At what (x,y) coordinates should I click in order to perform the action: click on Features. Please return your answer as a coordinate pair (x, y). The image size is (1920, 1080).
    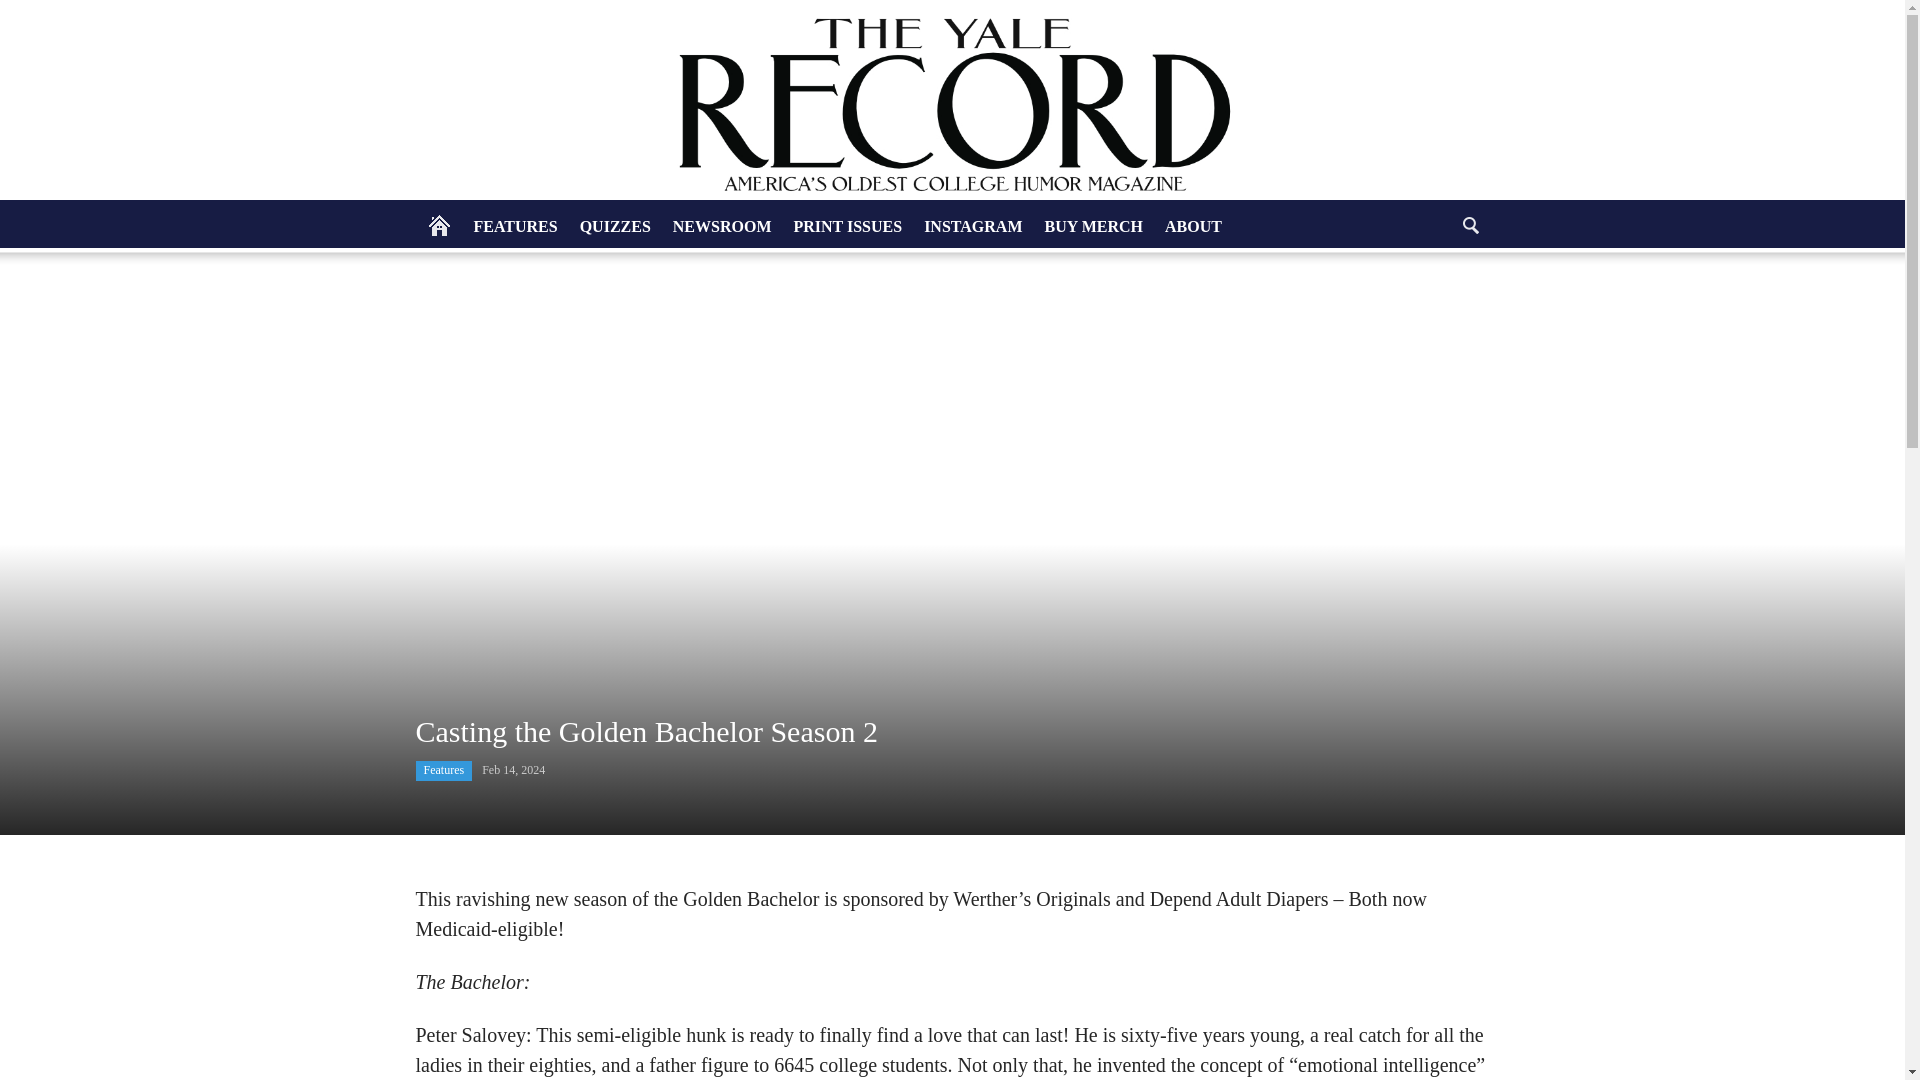
    Looking at the image, I should click on (444, 770).